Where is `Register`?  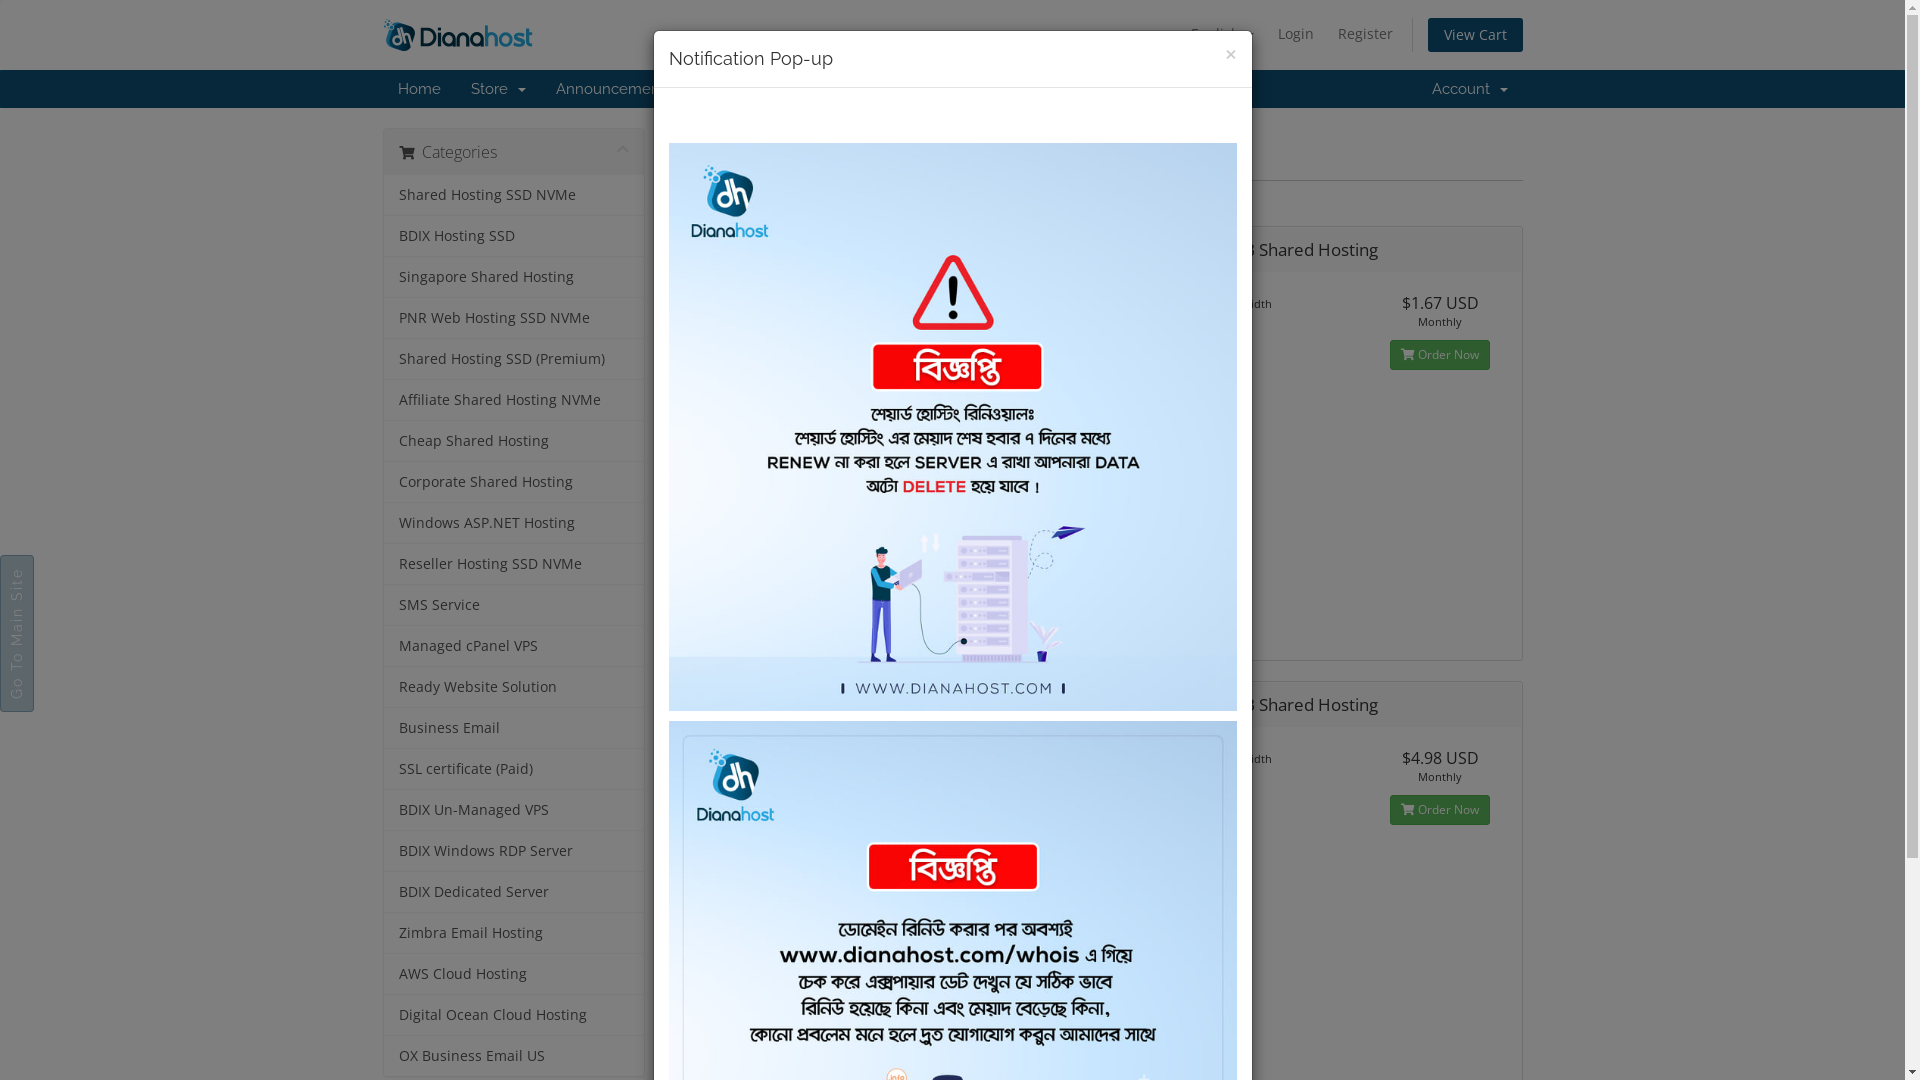
Register is located at coordinates (1366, 34).